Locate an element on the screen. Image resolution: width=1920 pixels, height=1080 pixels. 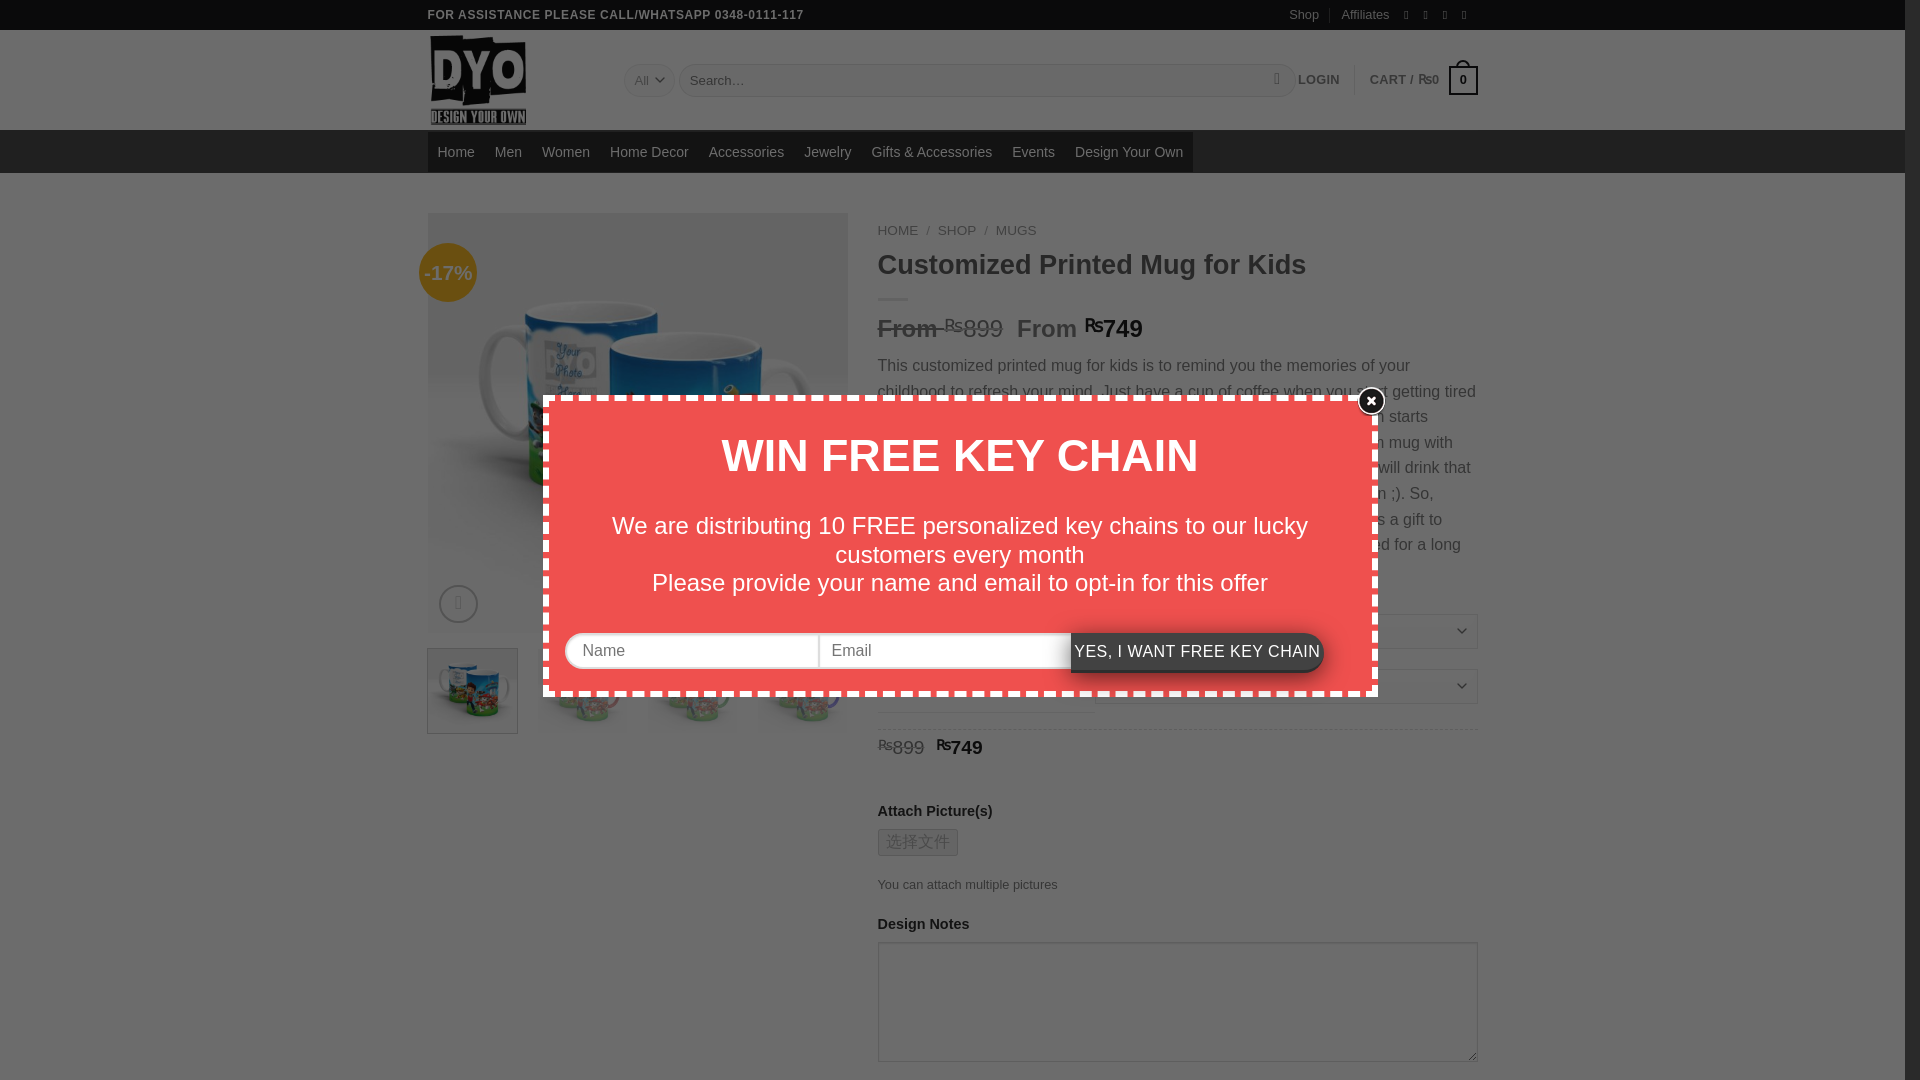
Men is located at coordinates (508, 151).